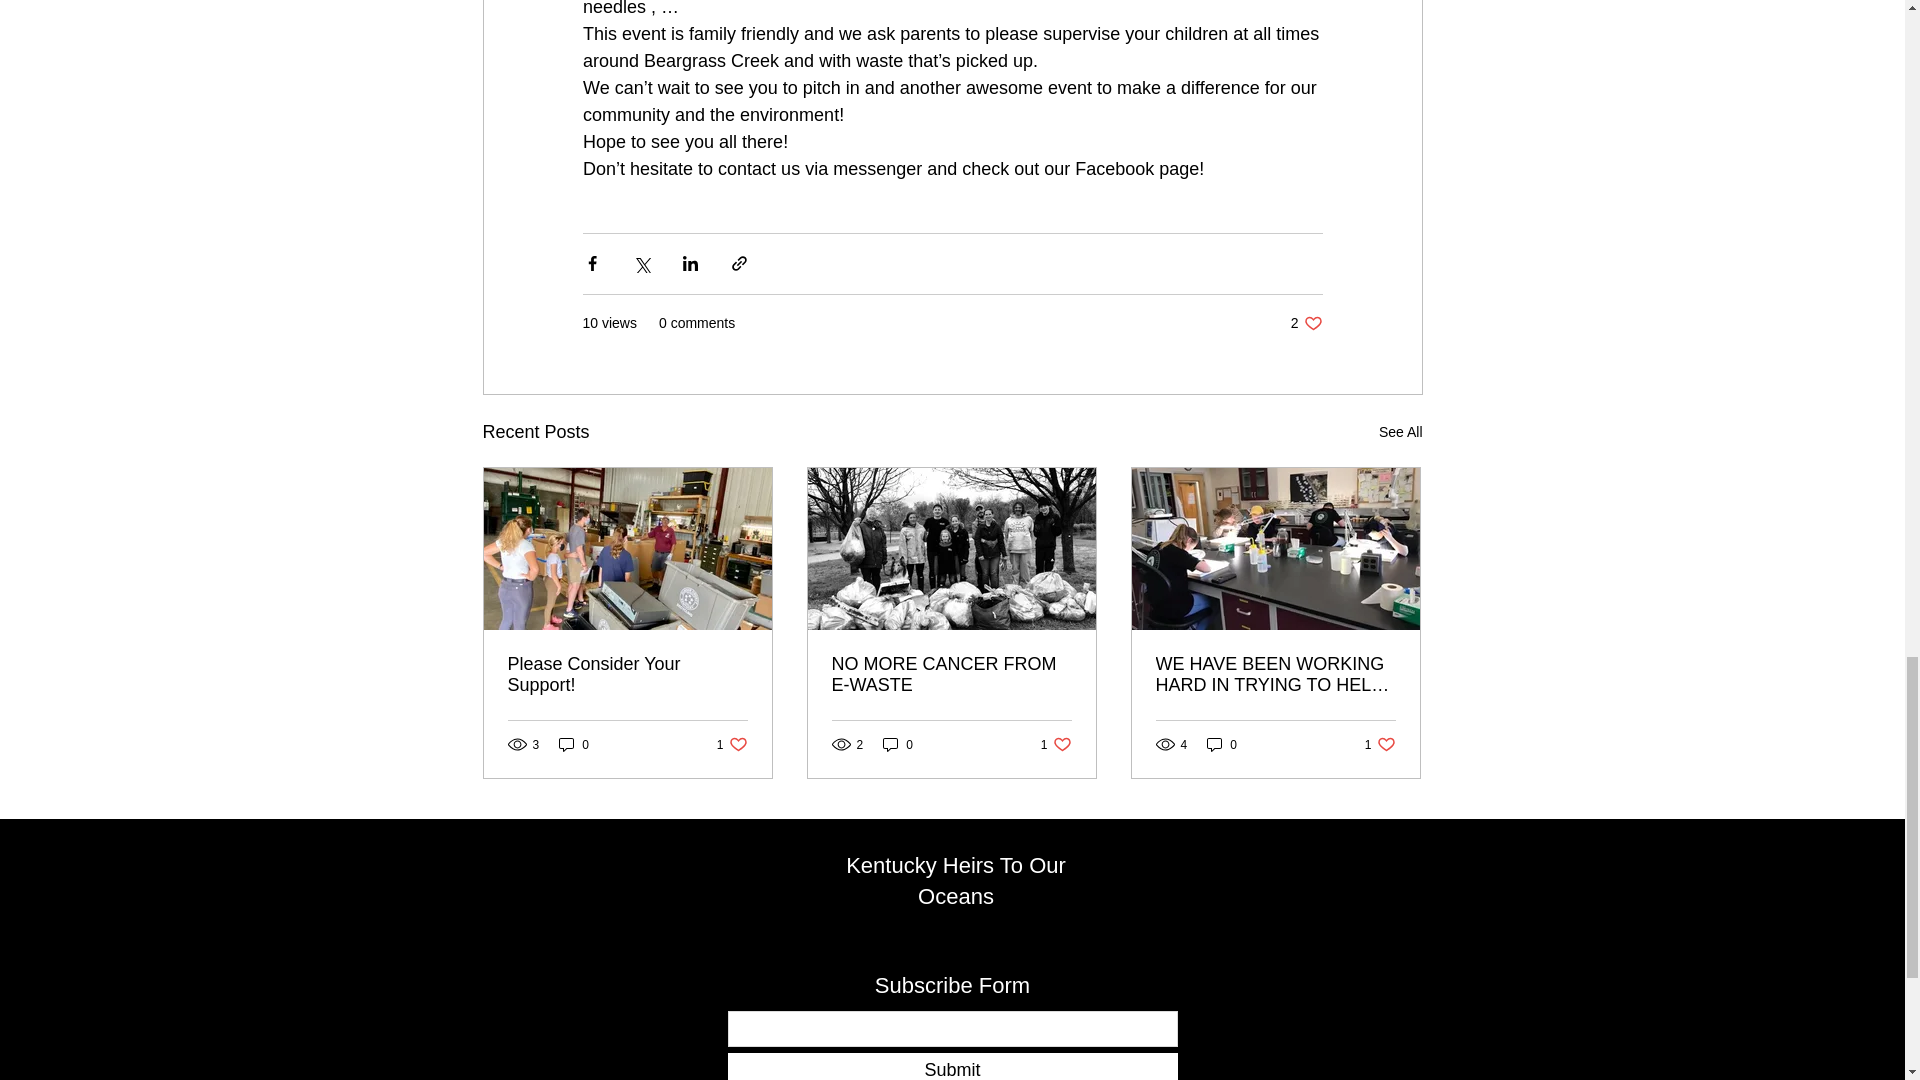 The width and height of the screenshot is (1920, 1080). I want to click on See All, so click(574, 744).